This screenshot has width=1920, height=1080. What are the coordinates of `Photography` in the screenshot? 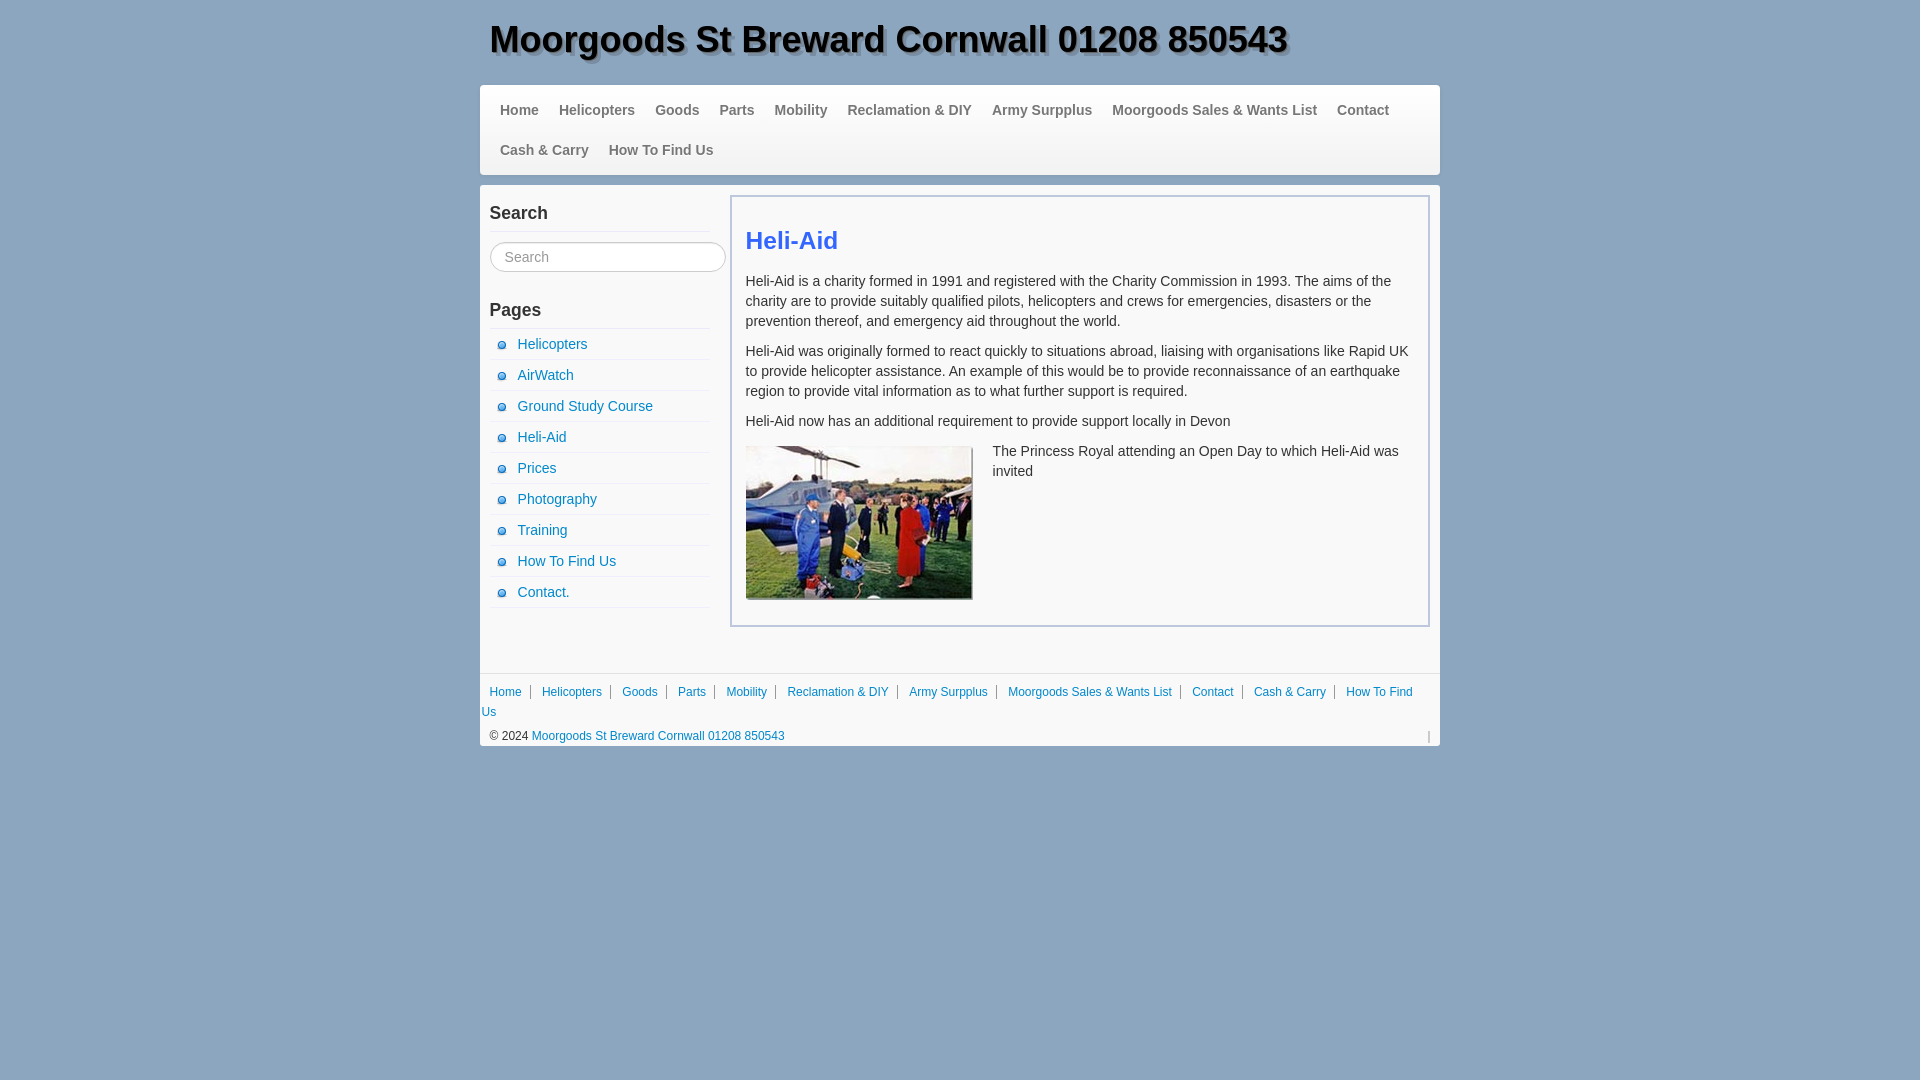 It's located at (600, 499).